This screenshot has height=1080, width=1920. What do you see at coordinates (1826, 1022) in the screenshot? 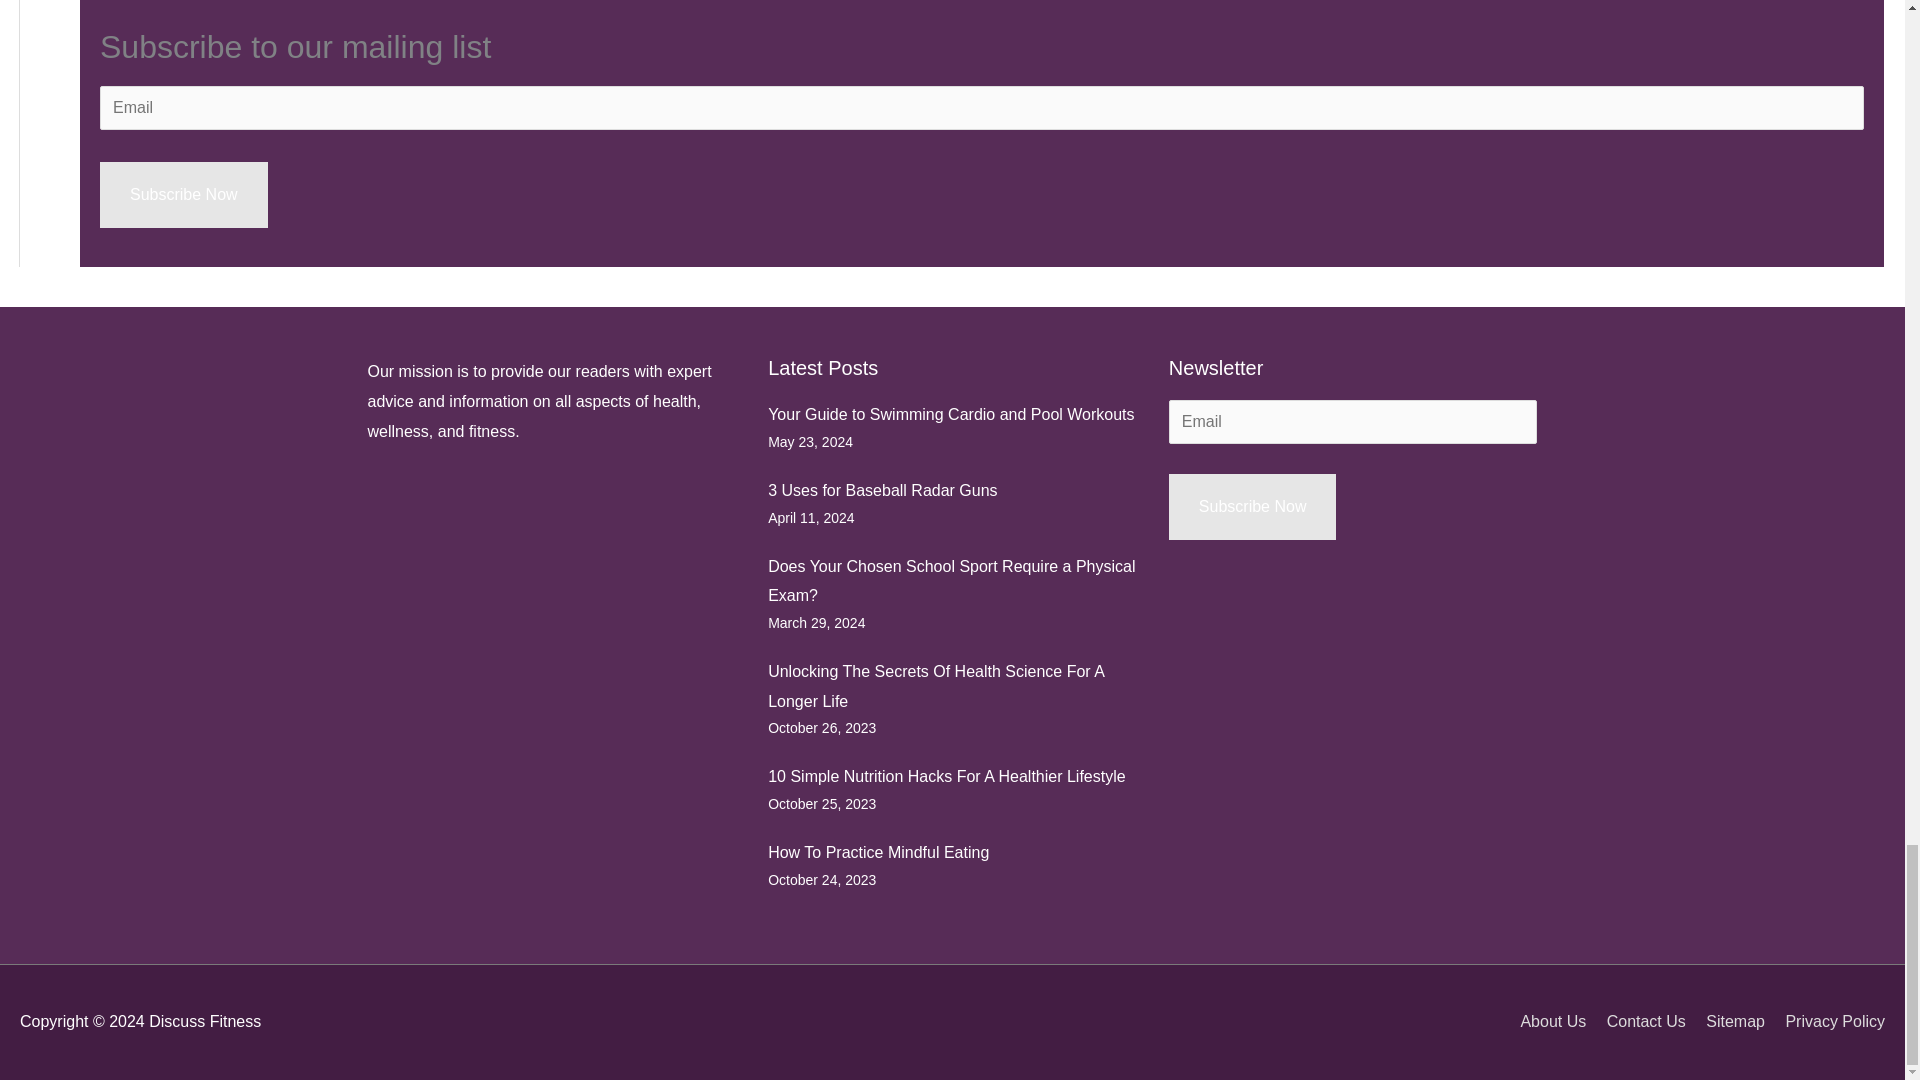
I see `Privacy Policy` at bounding box center [1826, 1022].